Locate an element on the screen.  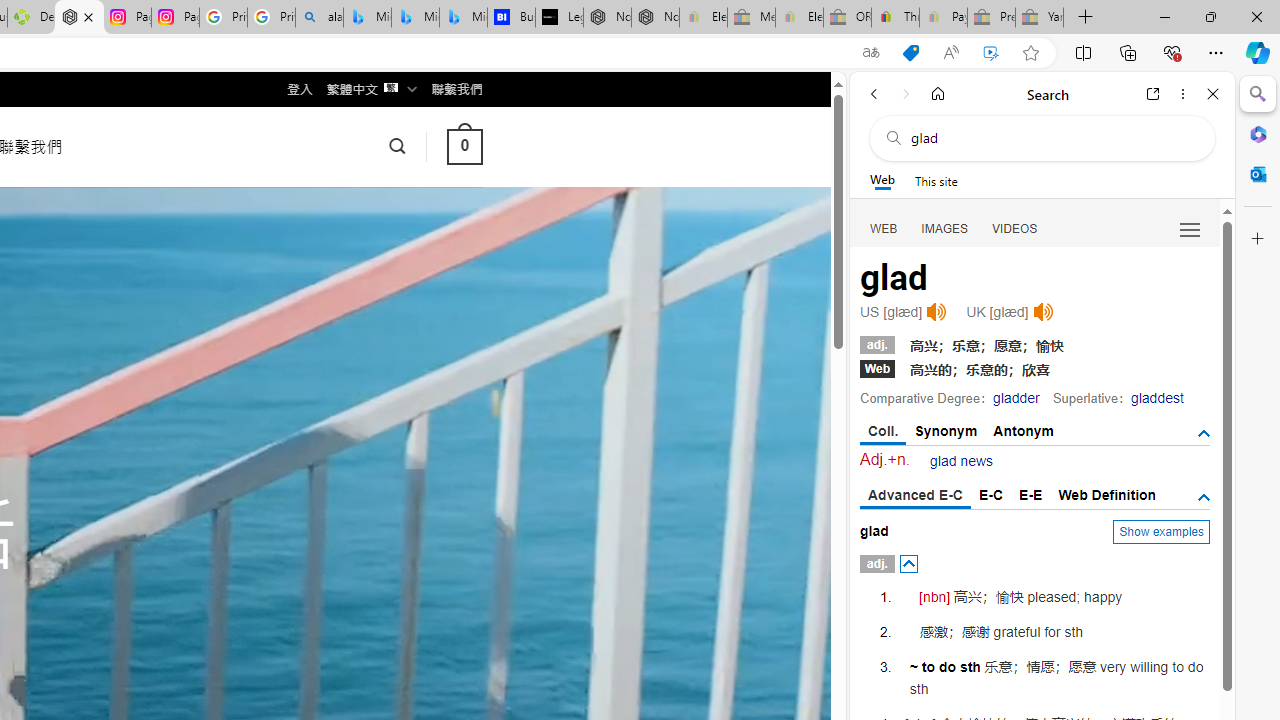
Search is located at coordinates (1258, 94).